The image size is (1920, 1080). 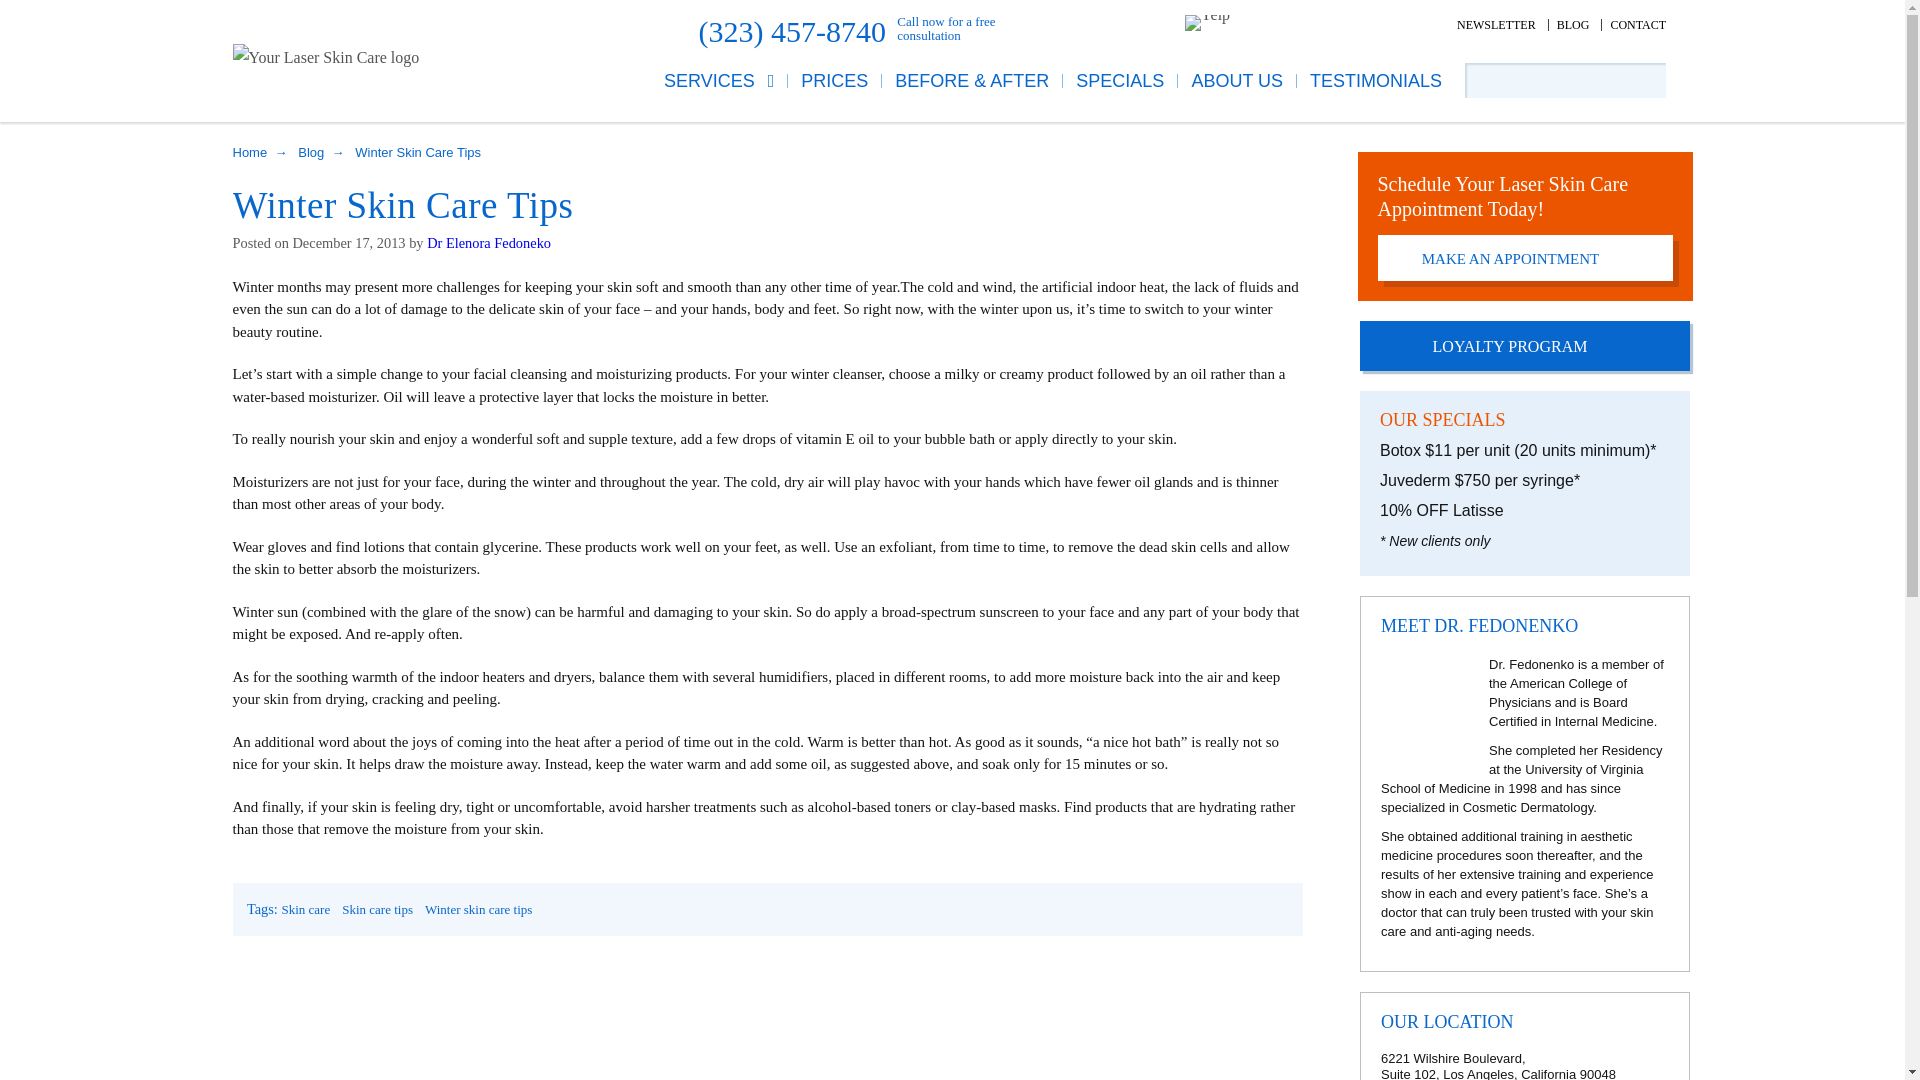 What do you see at coordinates (1496, 25) in the screenshot?
I see `NEWSLETTER` at bounding box center [1496, 25].